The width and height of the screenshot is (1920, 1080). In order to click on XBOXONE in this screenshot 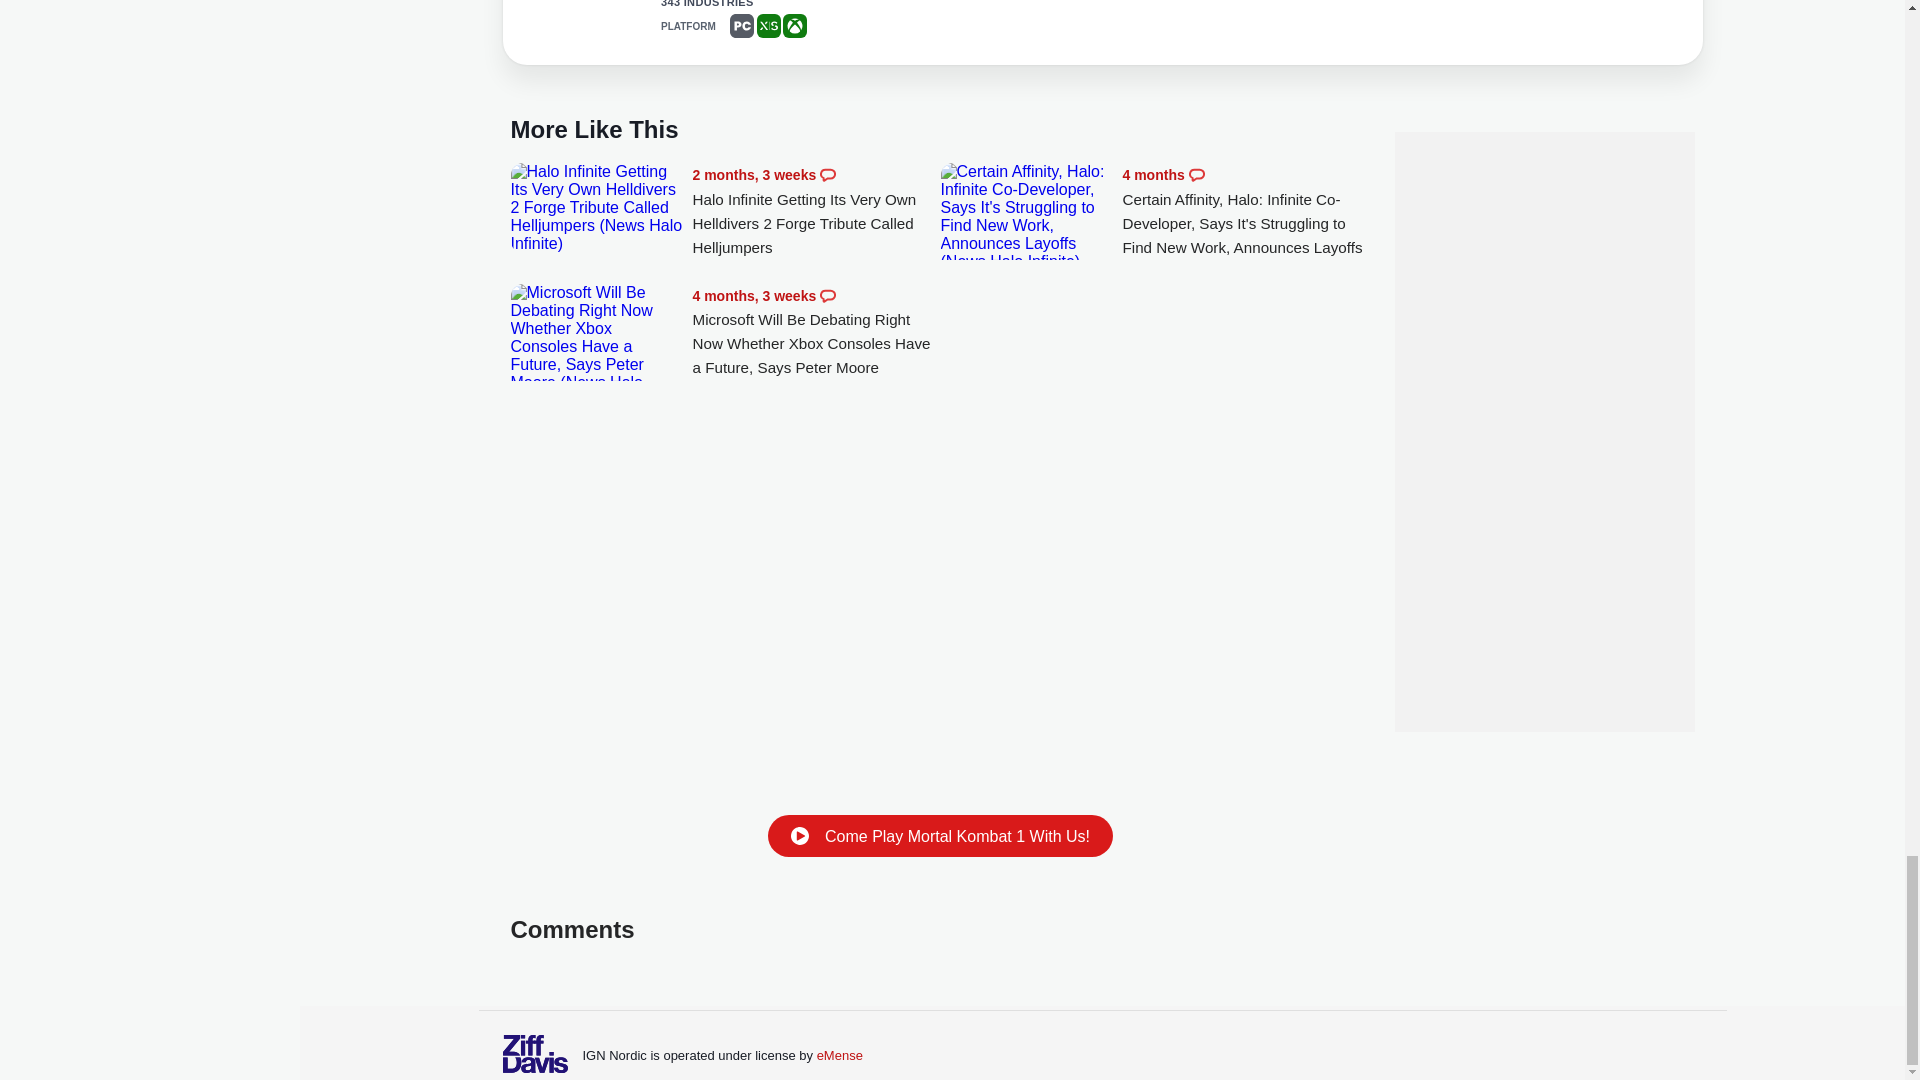, I will do `click(794, 26)`.